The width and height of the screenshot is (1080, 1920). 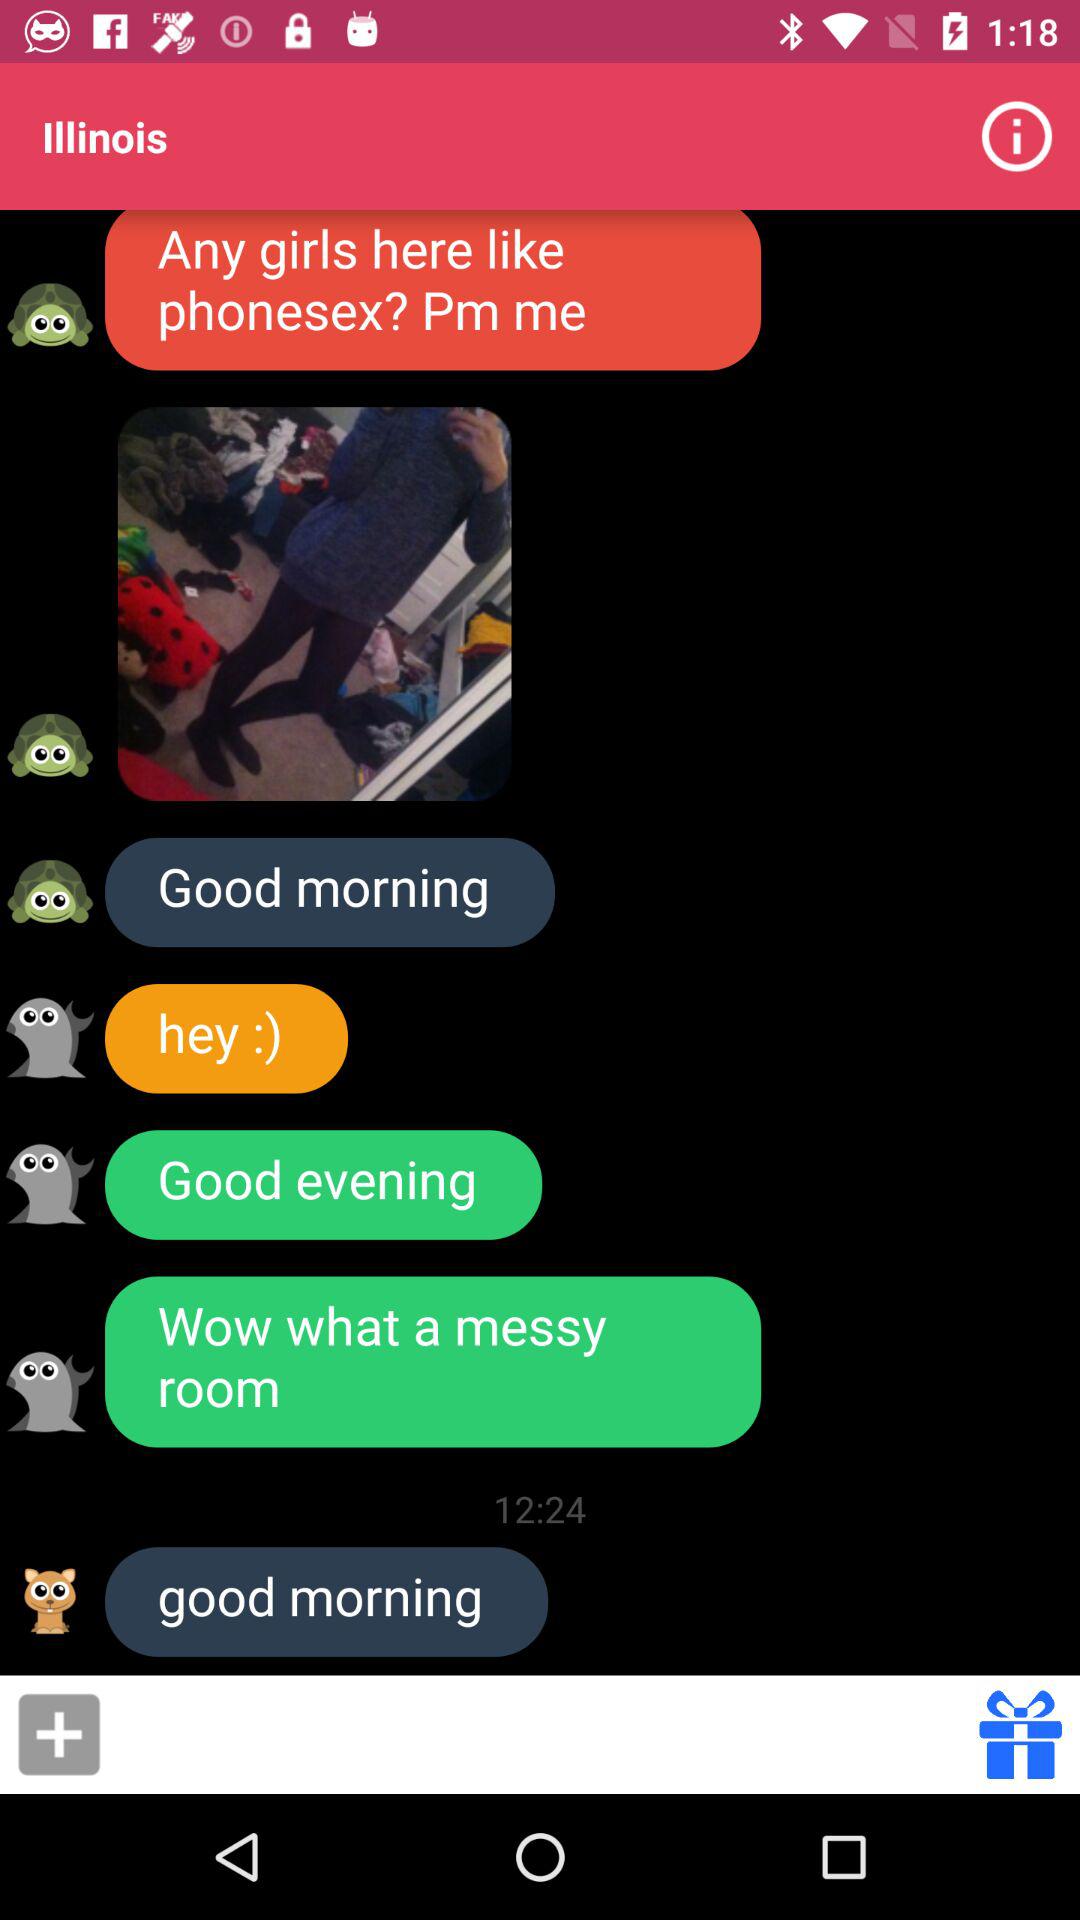 I want to click on choose icon next to any girls here item, so click(x=1016, y=136).